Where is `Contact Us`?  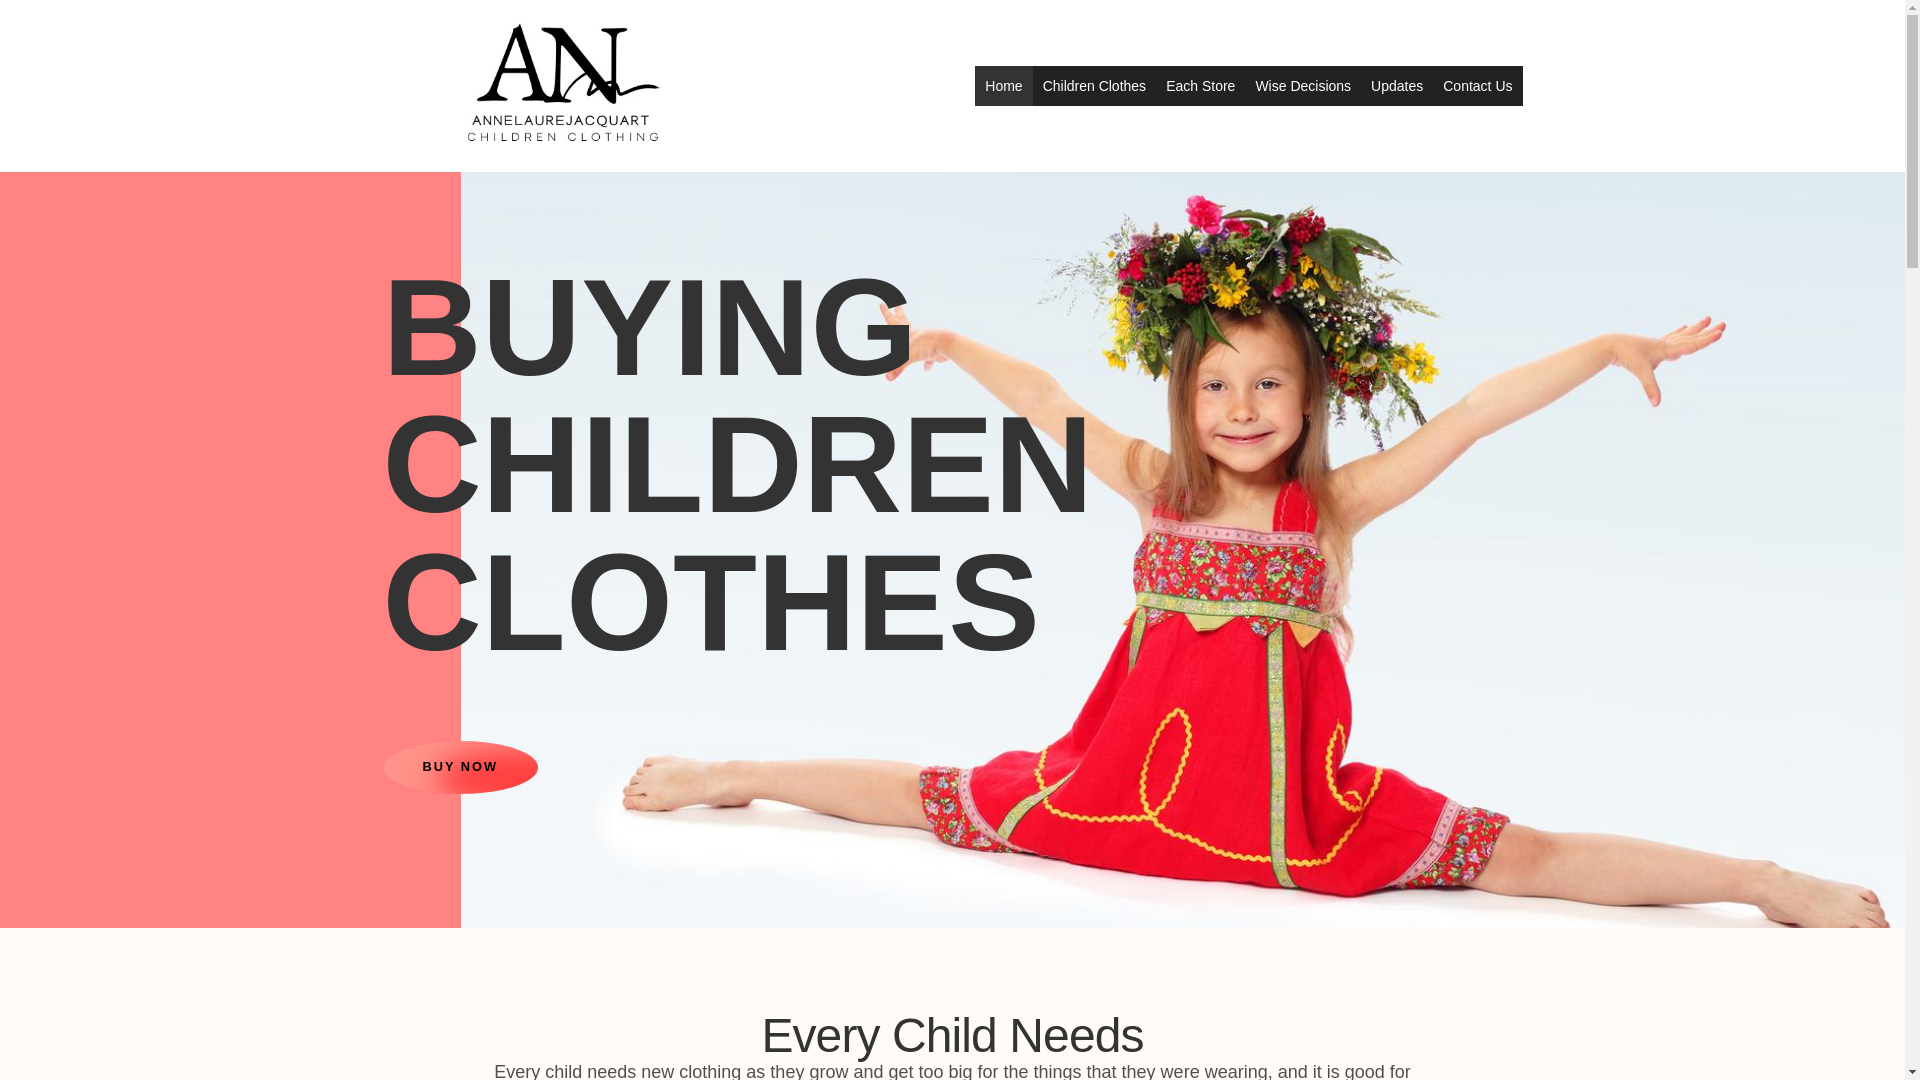
Contact Us is located at coordinates (1477, 85).